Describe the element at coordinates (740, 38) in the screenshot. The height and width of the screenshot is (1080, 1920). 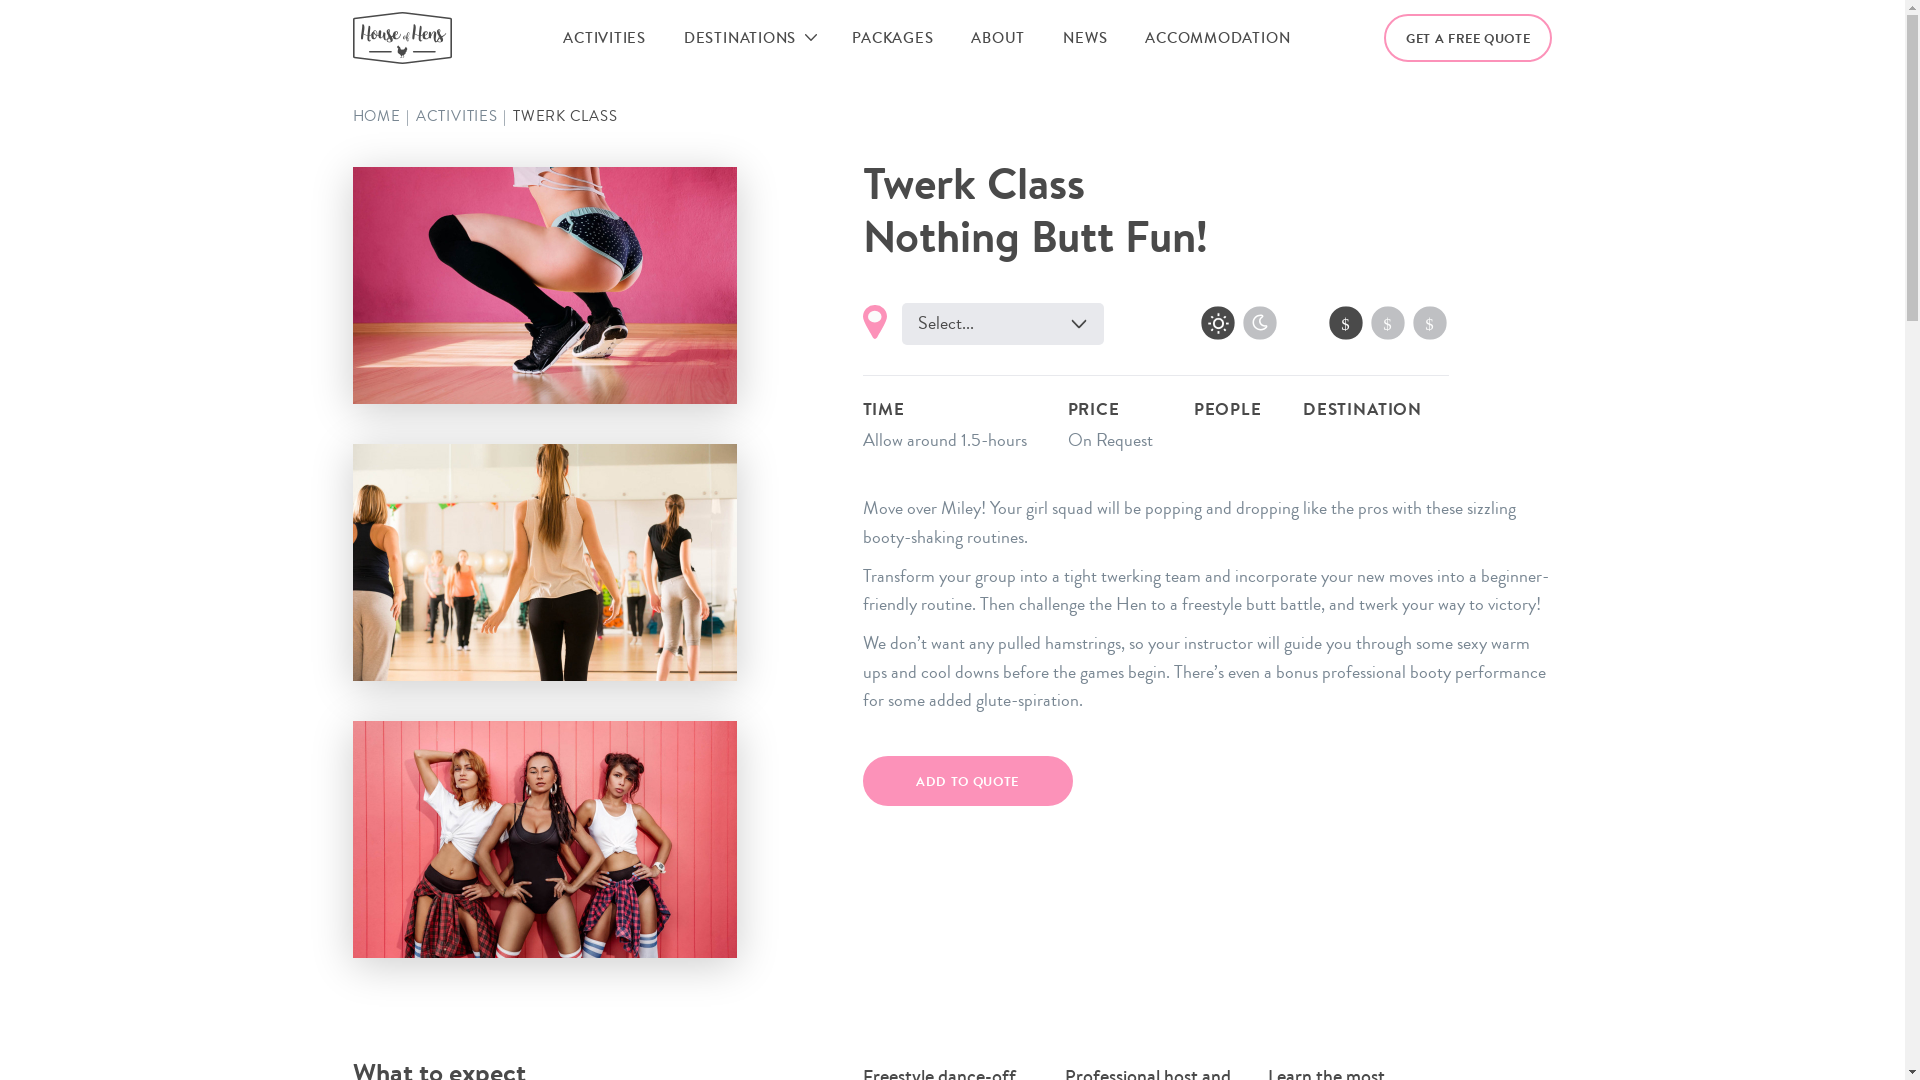
I see `DESTINATIONS` at that location.